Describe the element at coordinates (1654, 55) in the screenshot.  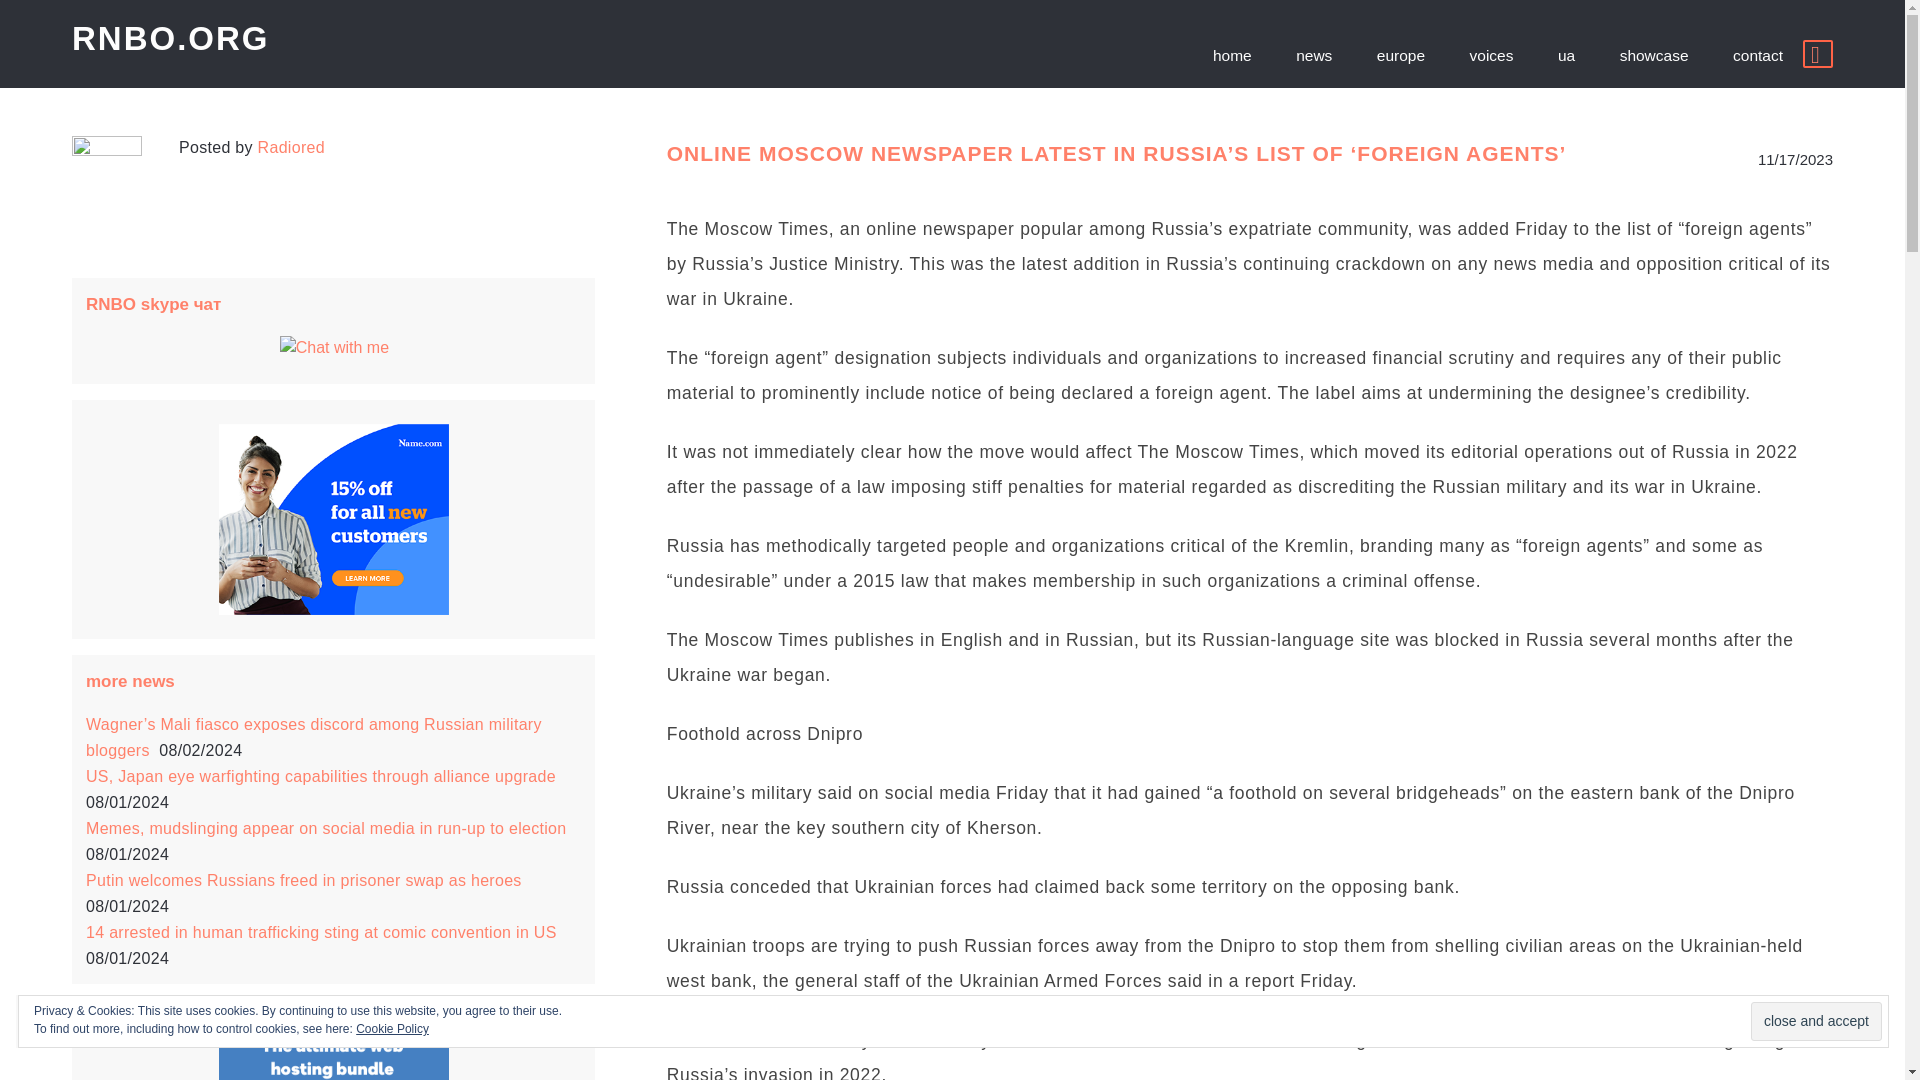
I see `showcase` at that location.